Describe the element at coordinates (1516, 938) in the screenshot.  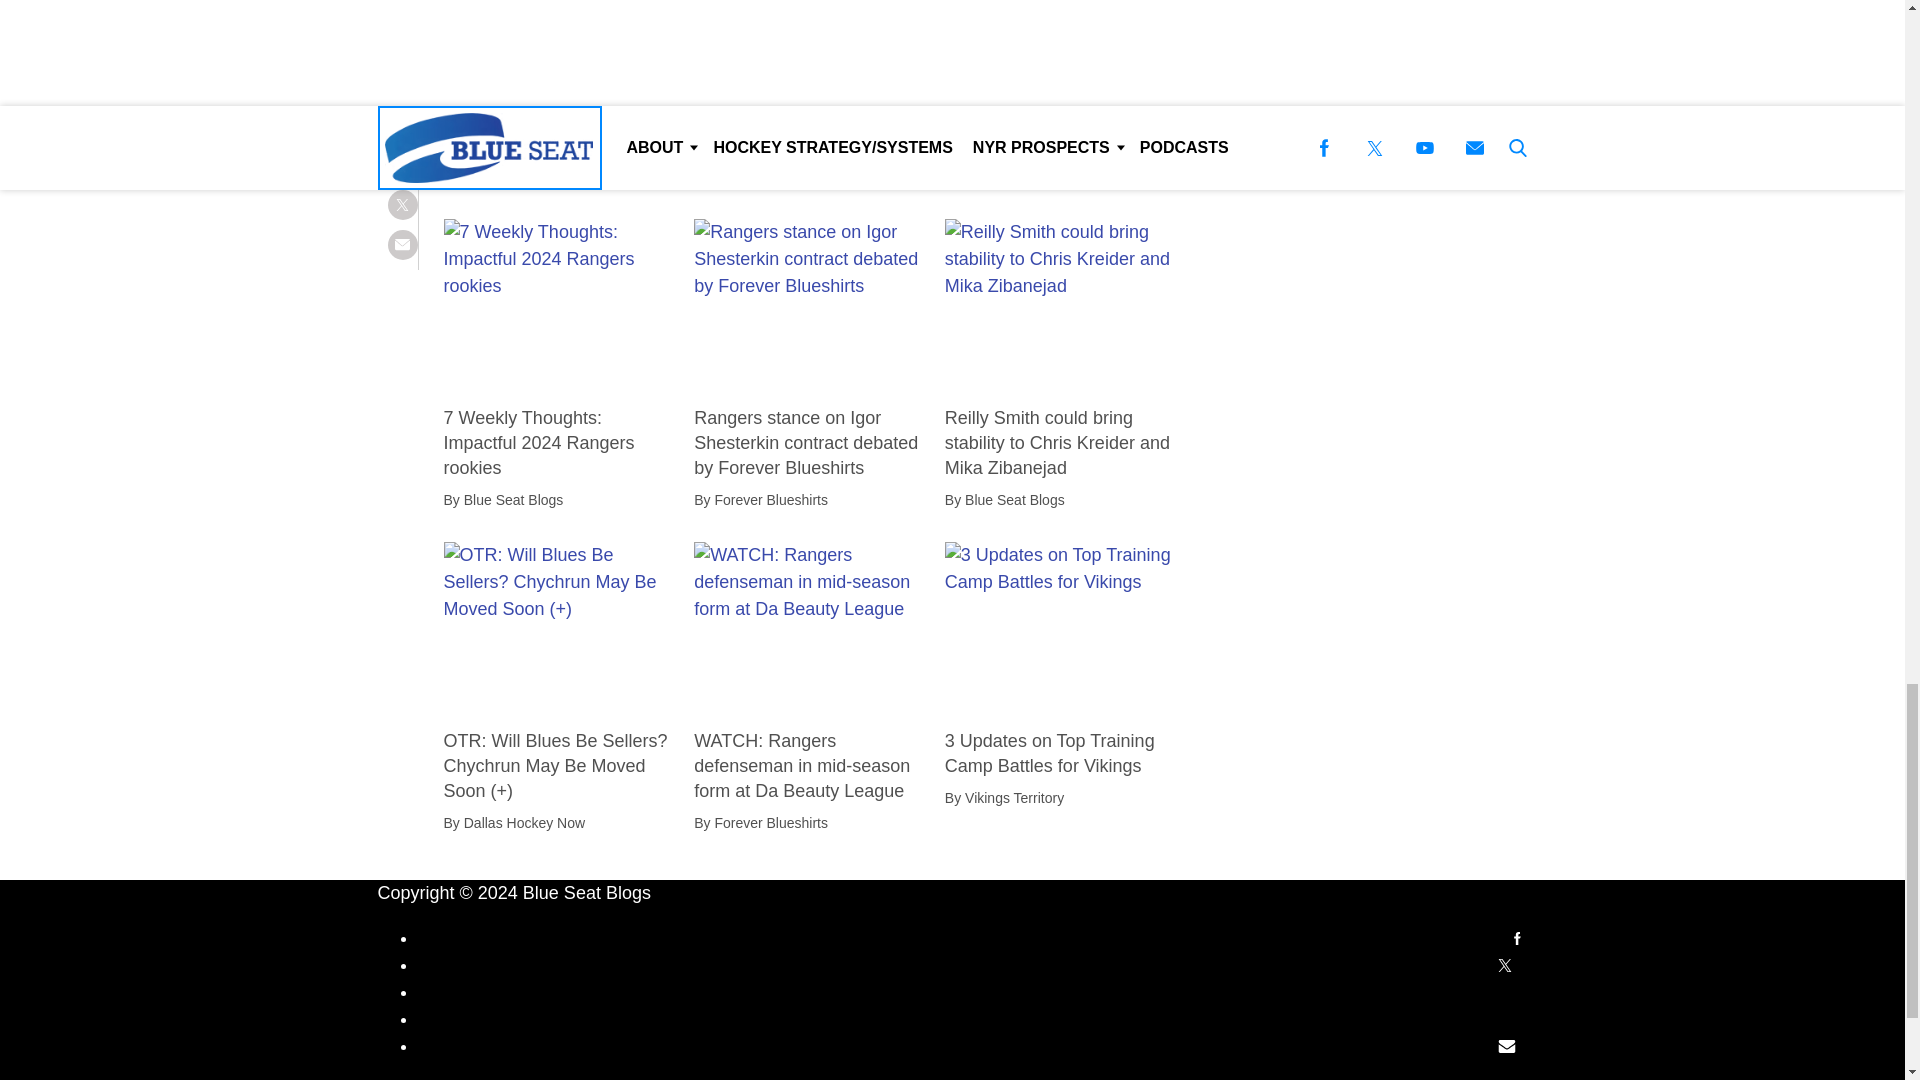
I see `Facebook` at that location.